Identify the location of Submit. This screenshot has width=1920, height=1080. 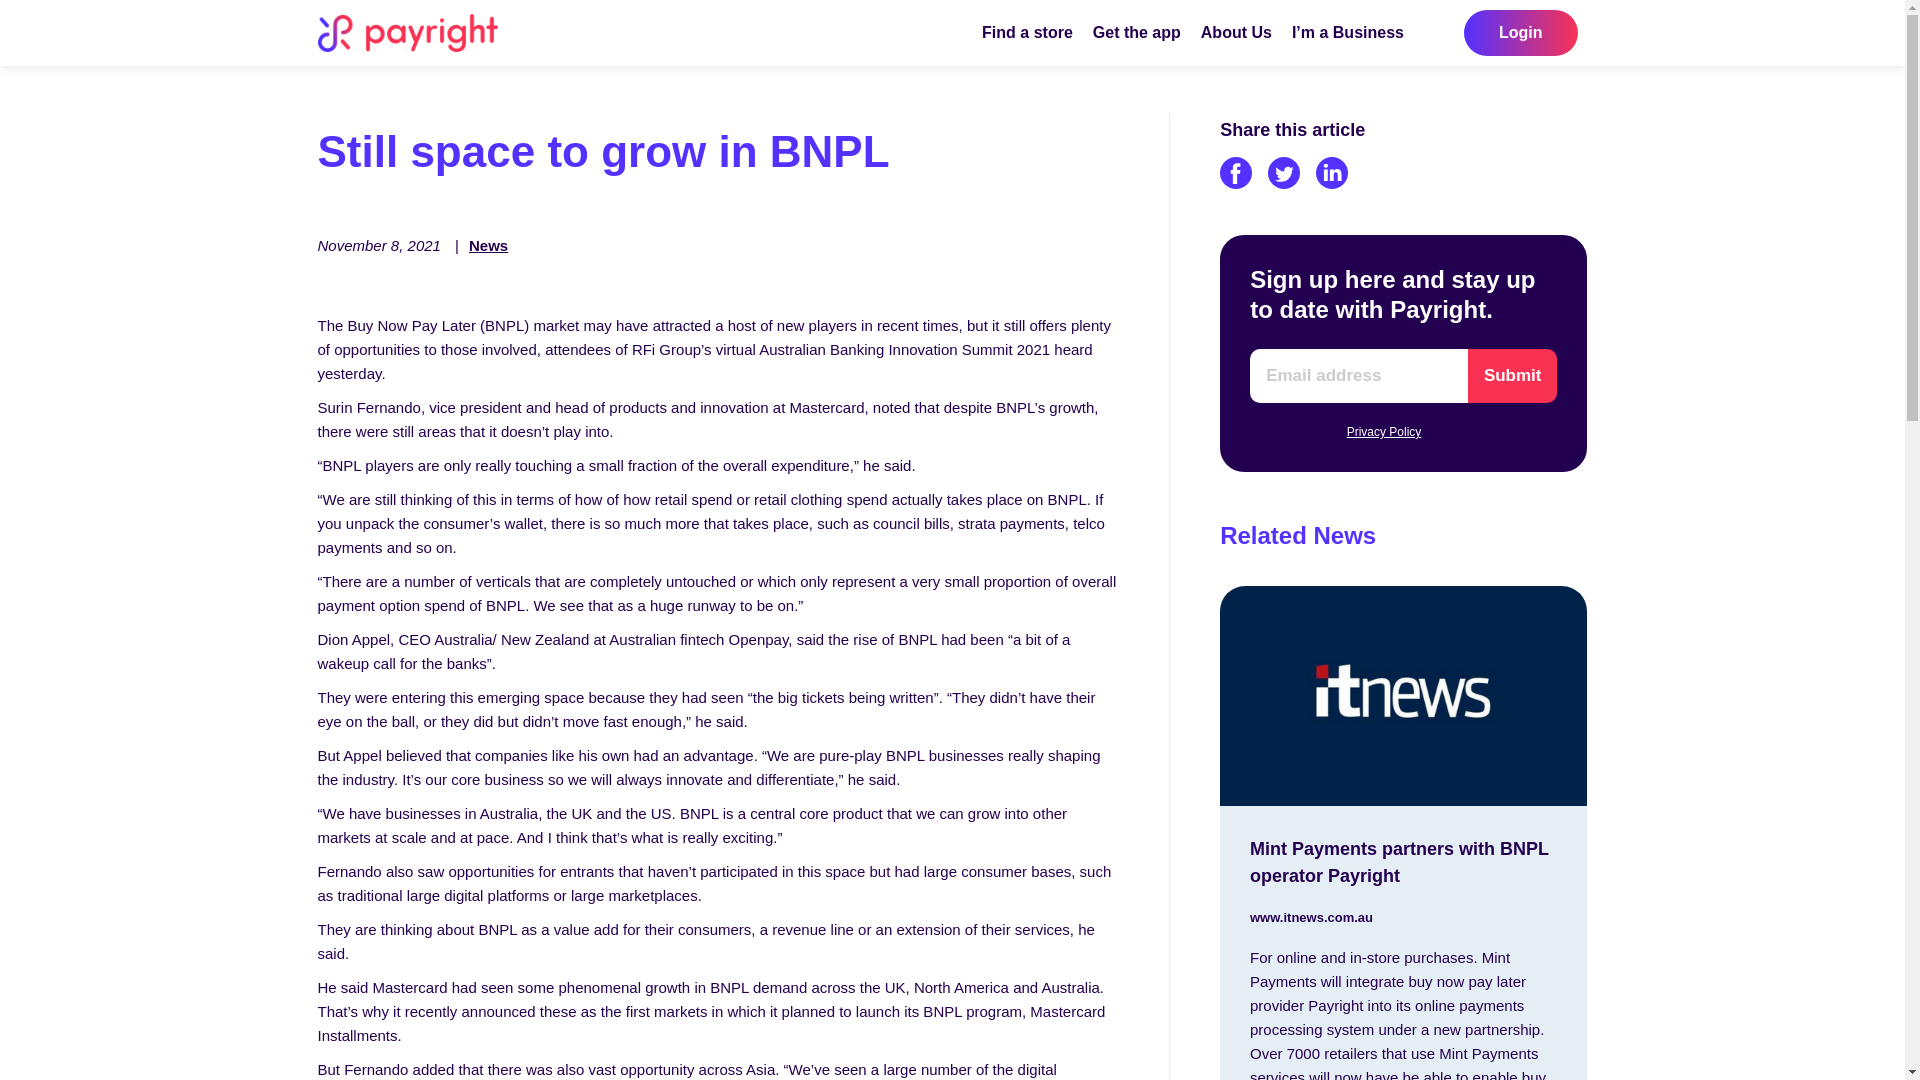
(1512, 375).